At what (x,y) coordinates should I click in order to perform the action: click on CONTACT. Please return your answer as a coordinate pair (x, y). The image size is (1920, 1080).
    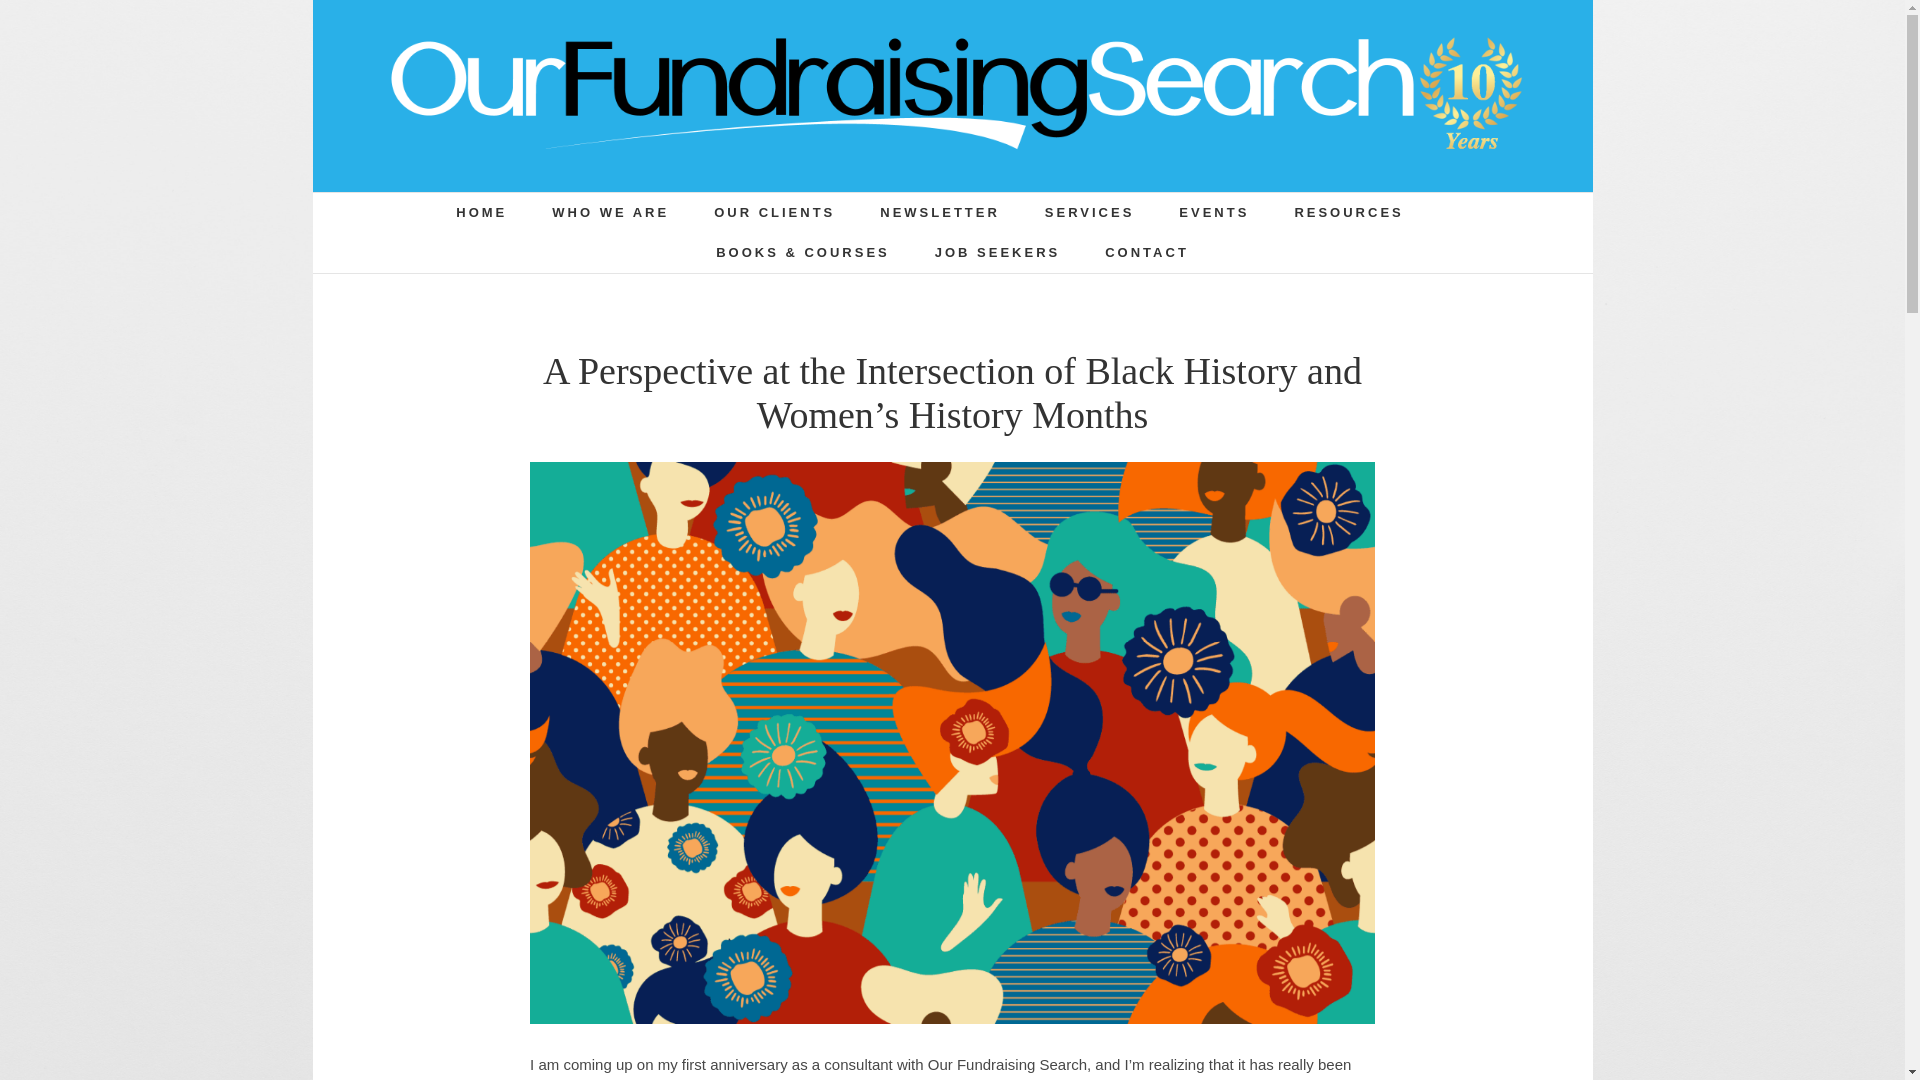
    Looking at the image, I should click on (1146, 253).